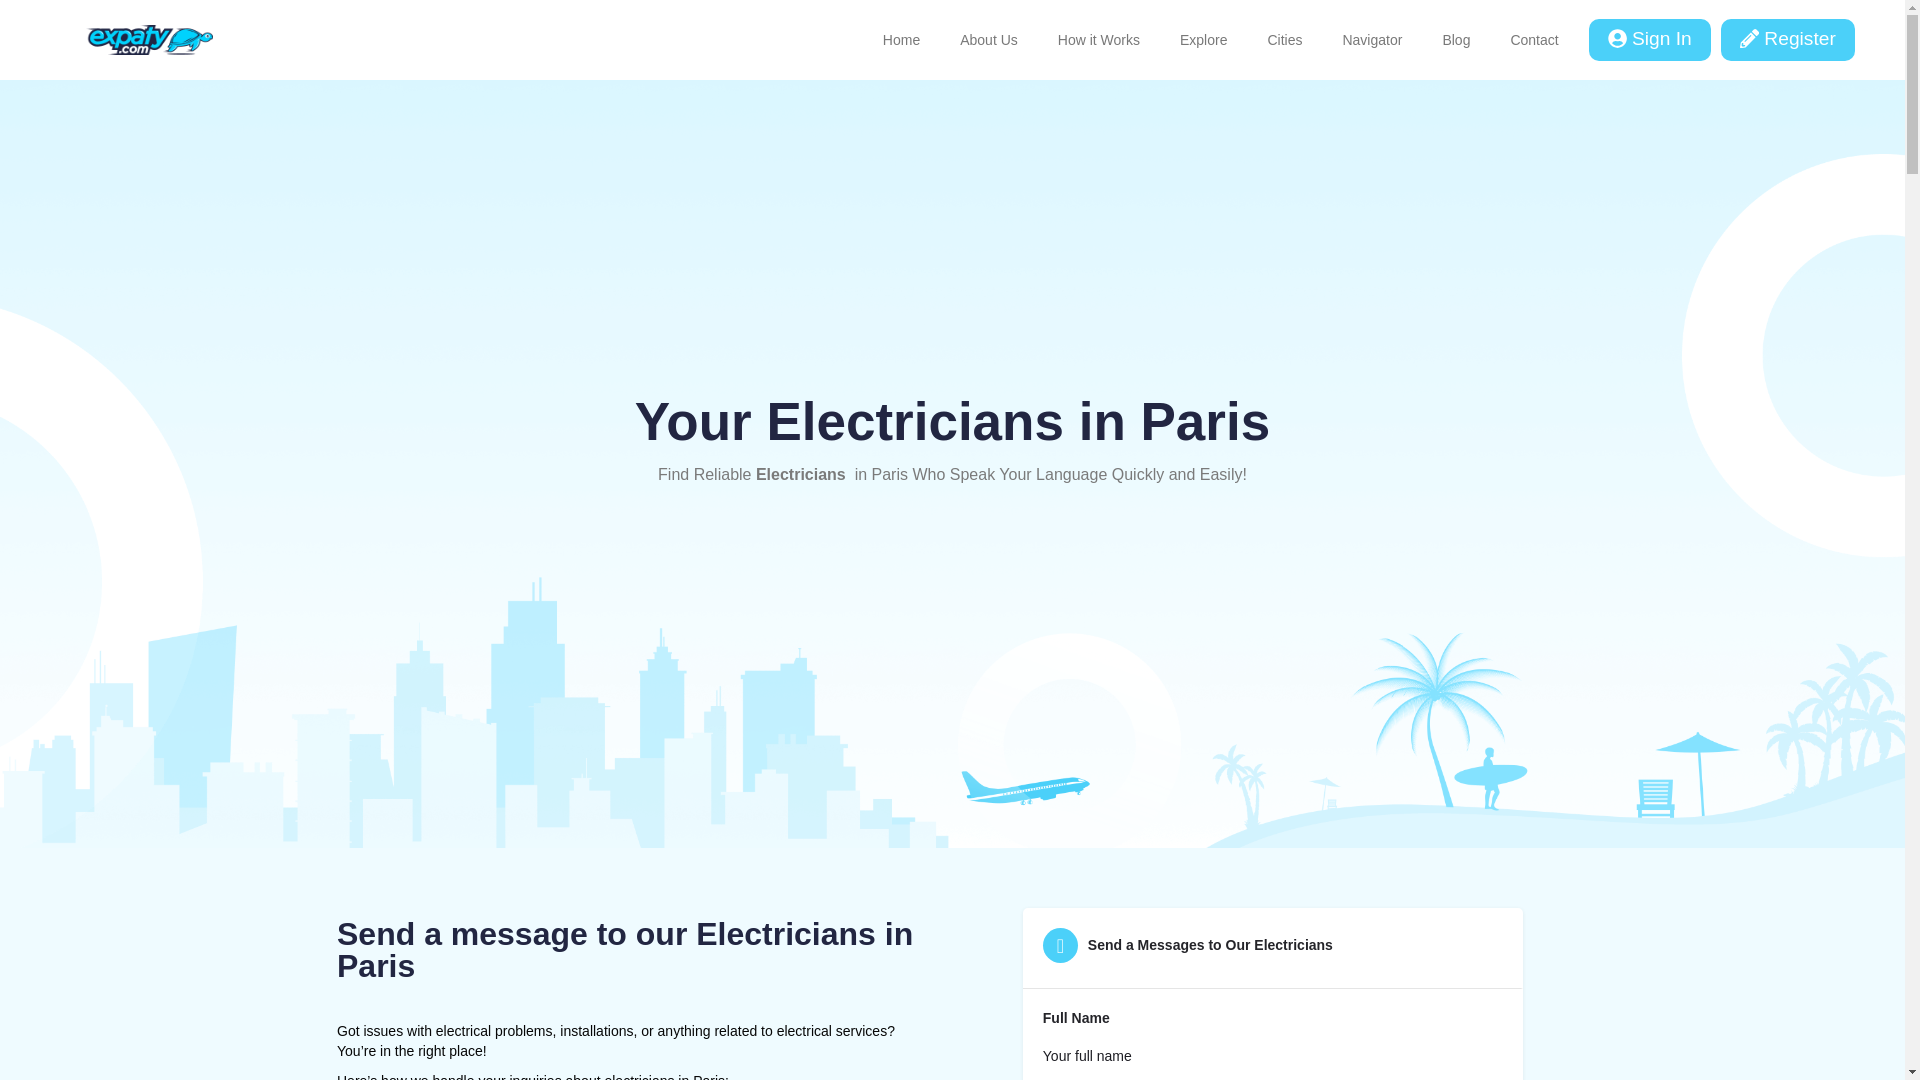 The image size is (1920, 1080). Describe the element at coordinates (1534, 40) in the screenshot. I see `Contact` at that location.